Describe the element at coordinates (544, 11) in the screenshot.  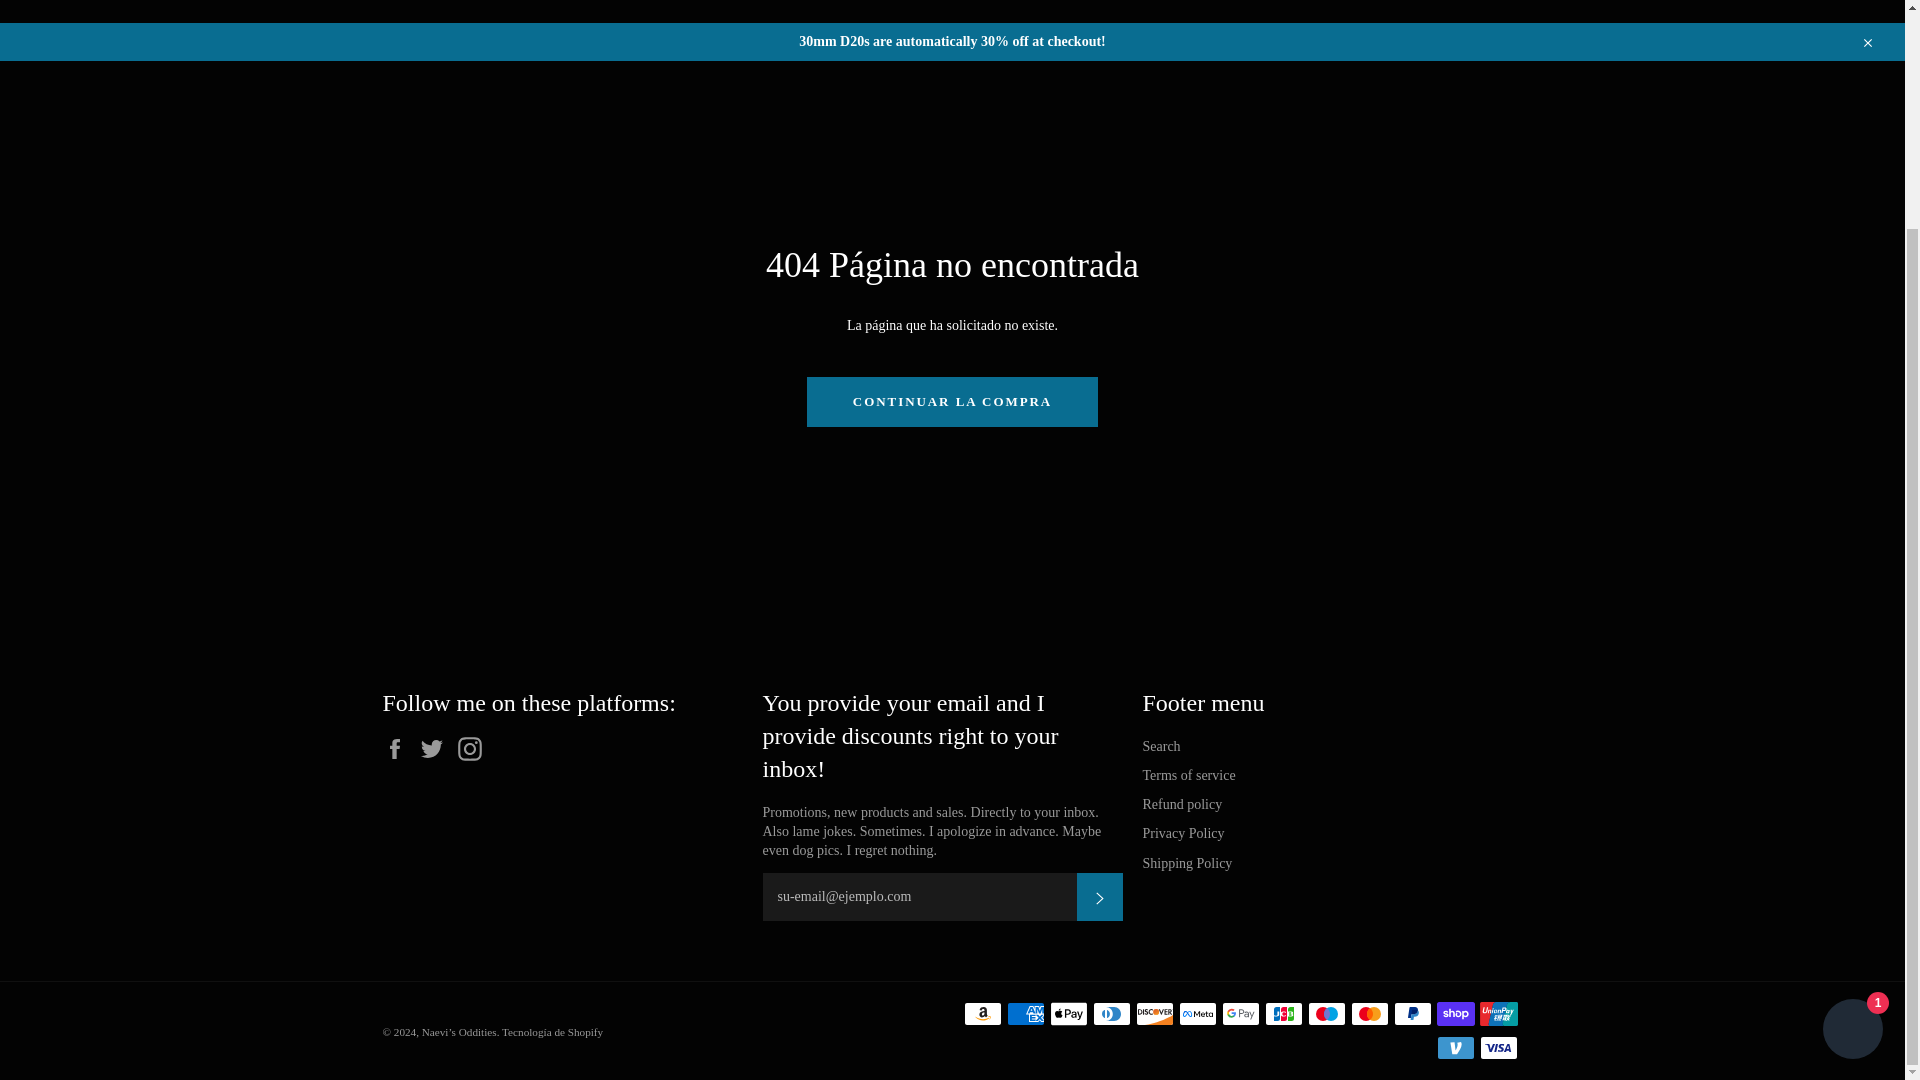
I see `ALL COLLECTIONS` at that location.